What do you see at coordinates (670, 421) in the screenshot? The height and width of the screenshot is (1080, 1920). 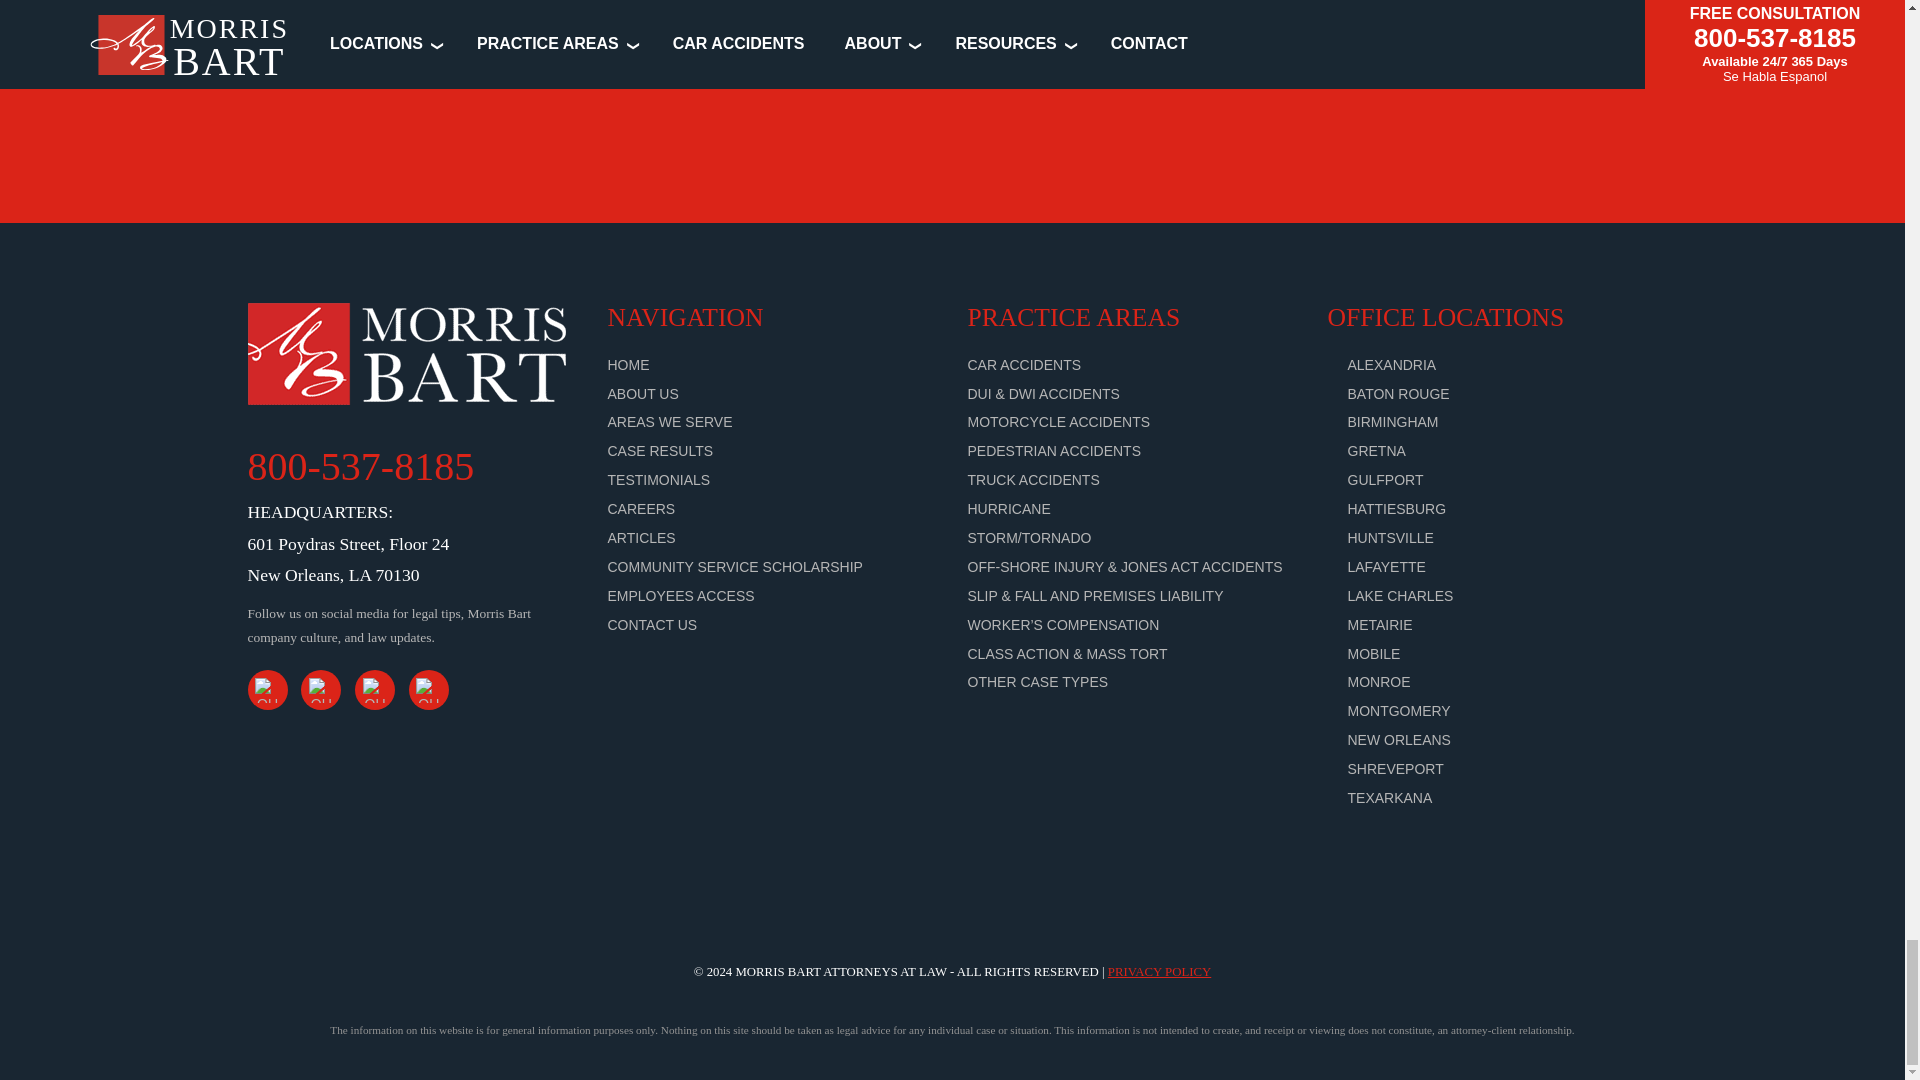 I see `Areas We Serve` at bounding box center [670, 421].